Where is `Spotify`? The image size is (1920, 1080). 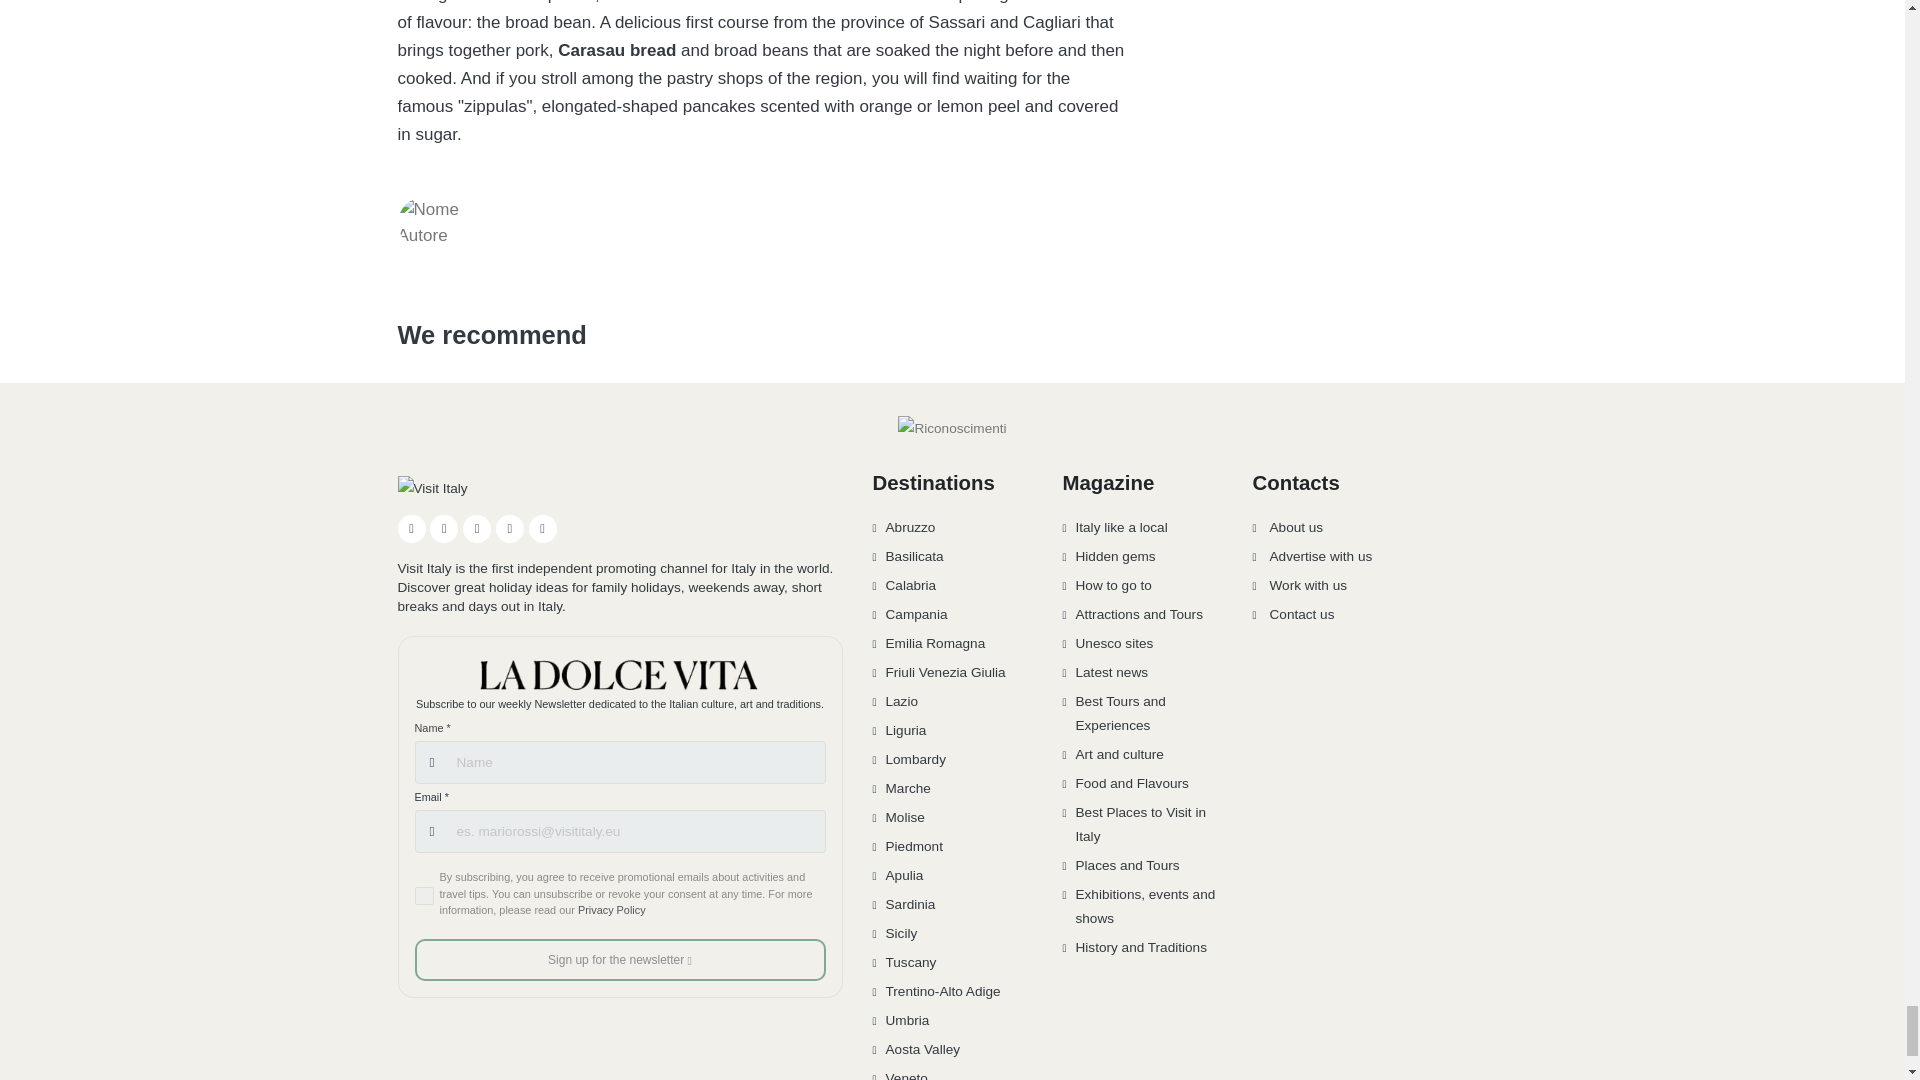 Spotify is located at coordinates (542, 529).